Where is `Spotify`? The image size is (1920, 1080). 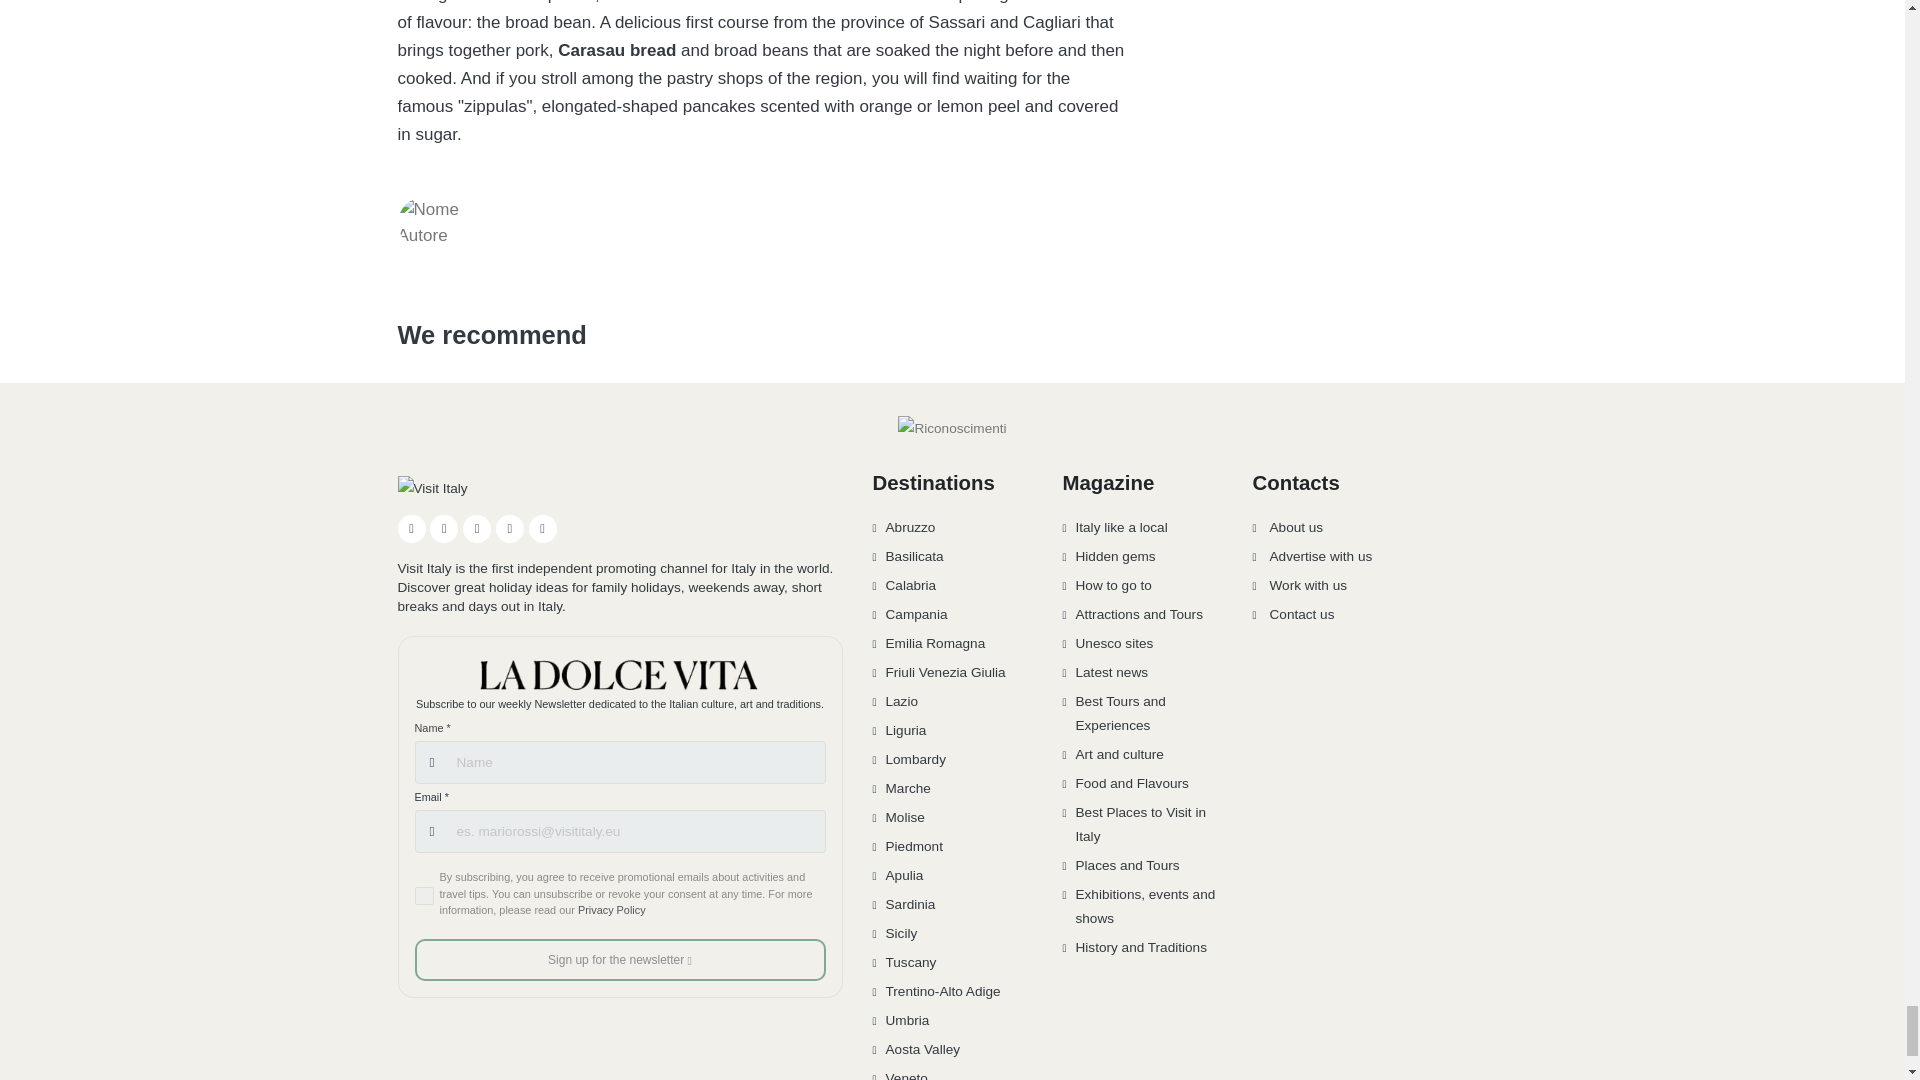 Spotify is located at coordinates (542, 529).